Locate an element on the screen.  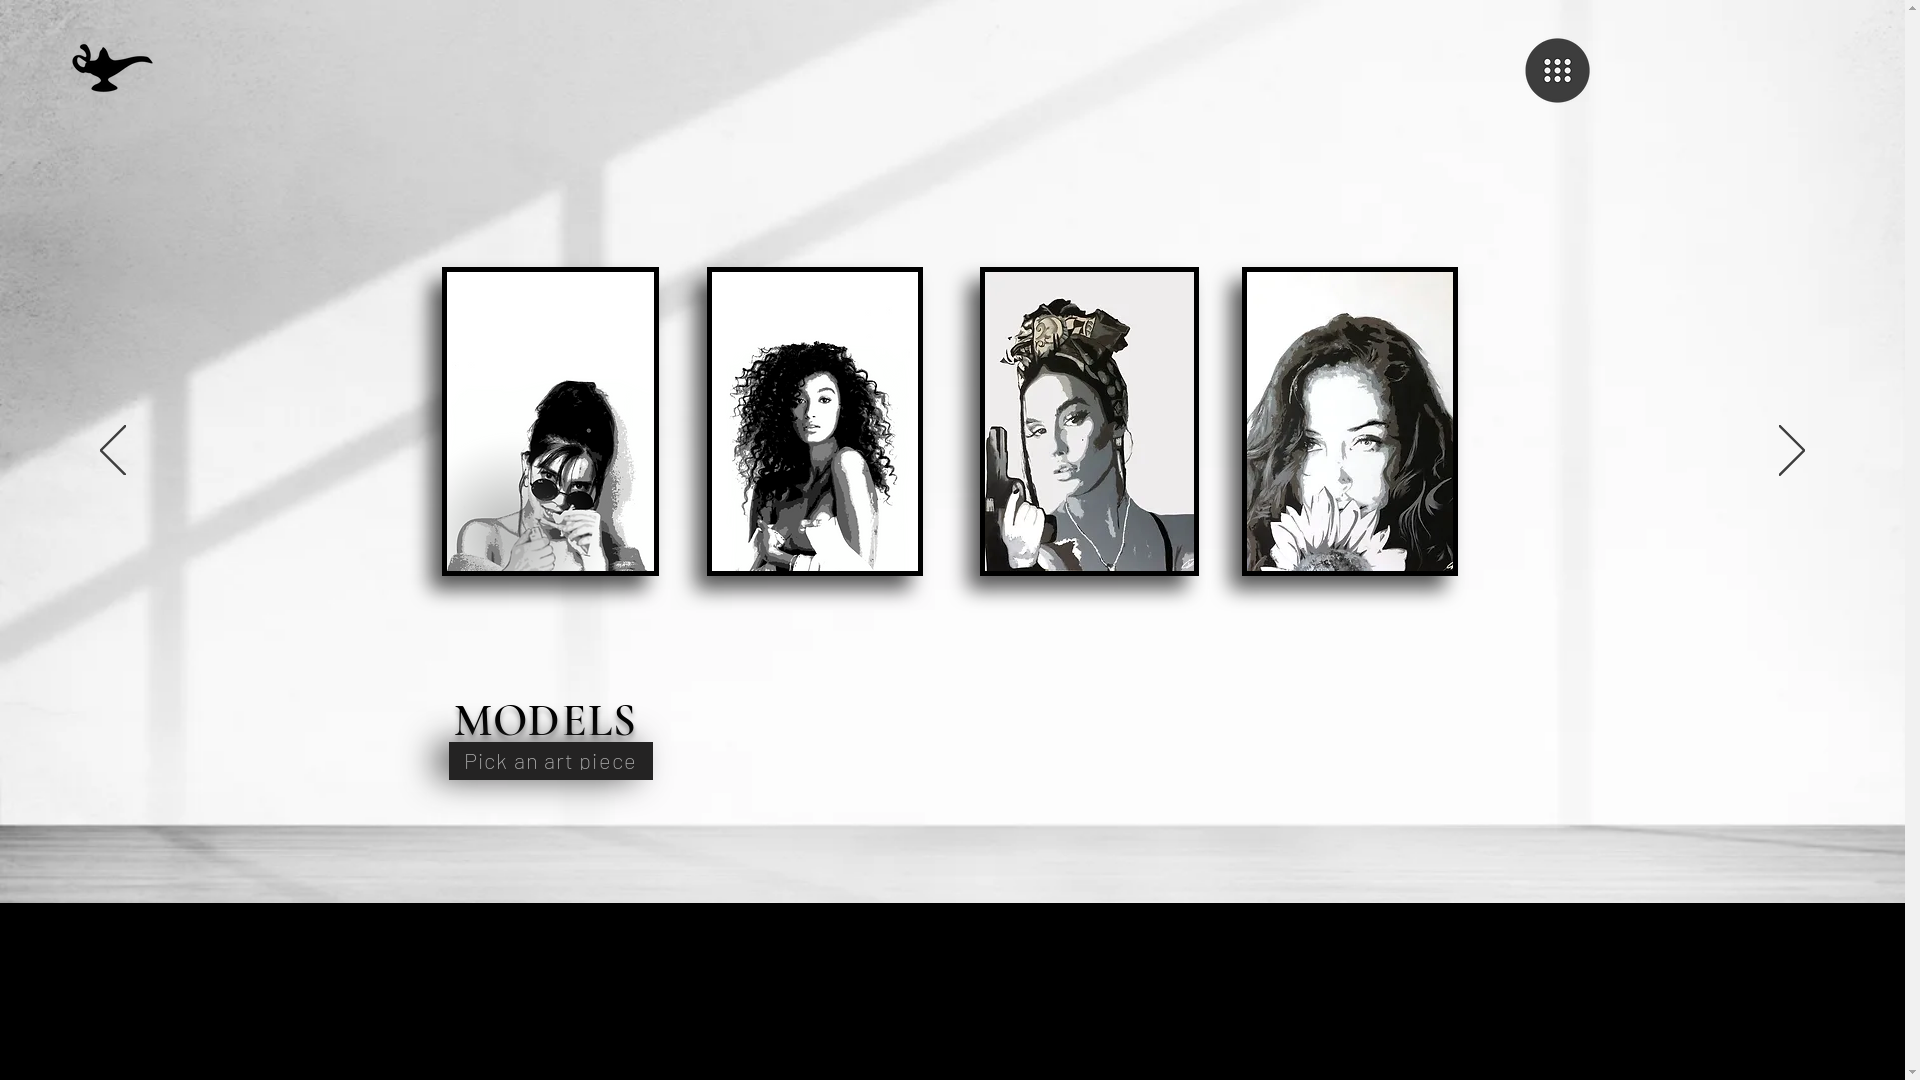
king 24x36.png is located at coordinates (1350, 422).